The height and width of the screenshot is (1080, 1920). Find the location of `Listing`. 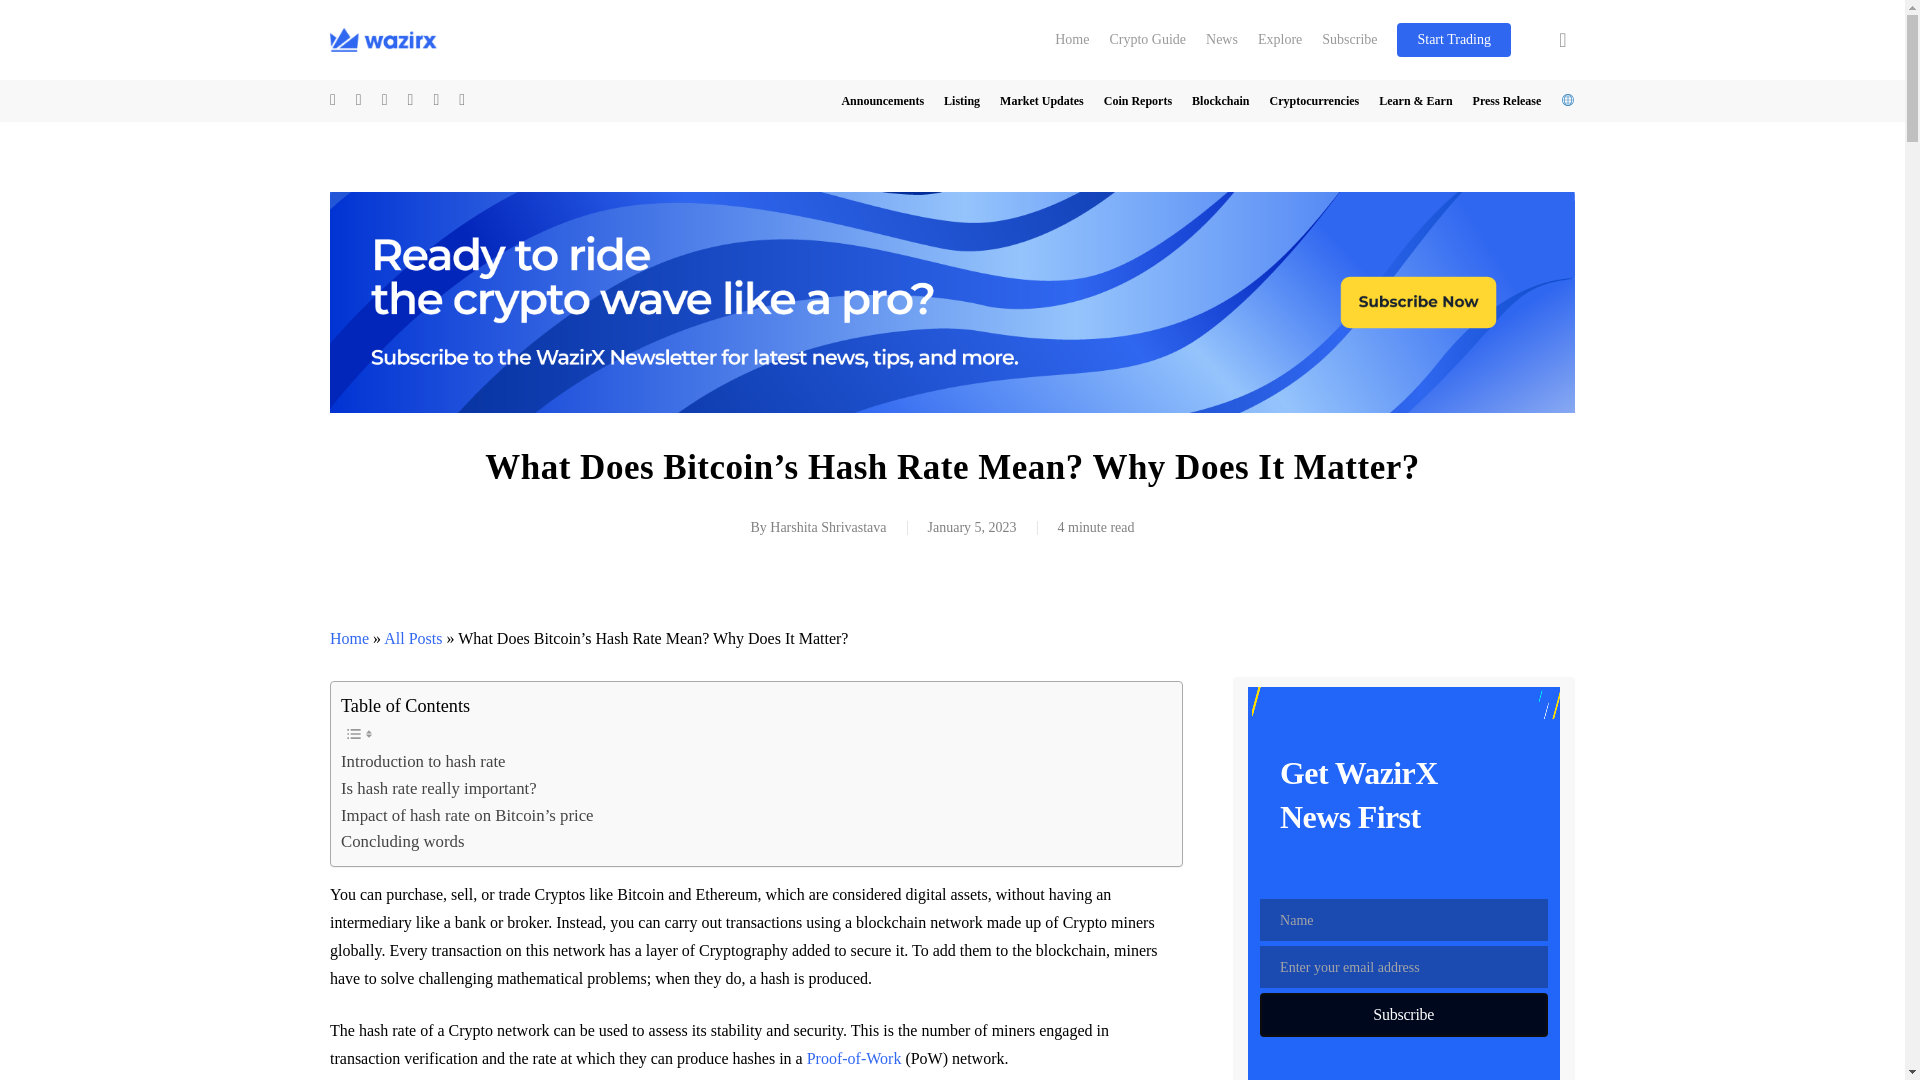

Listing is located at coordinates (962, 100).